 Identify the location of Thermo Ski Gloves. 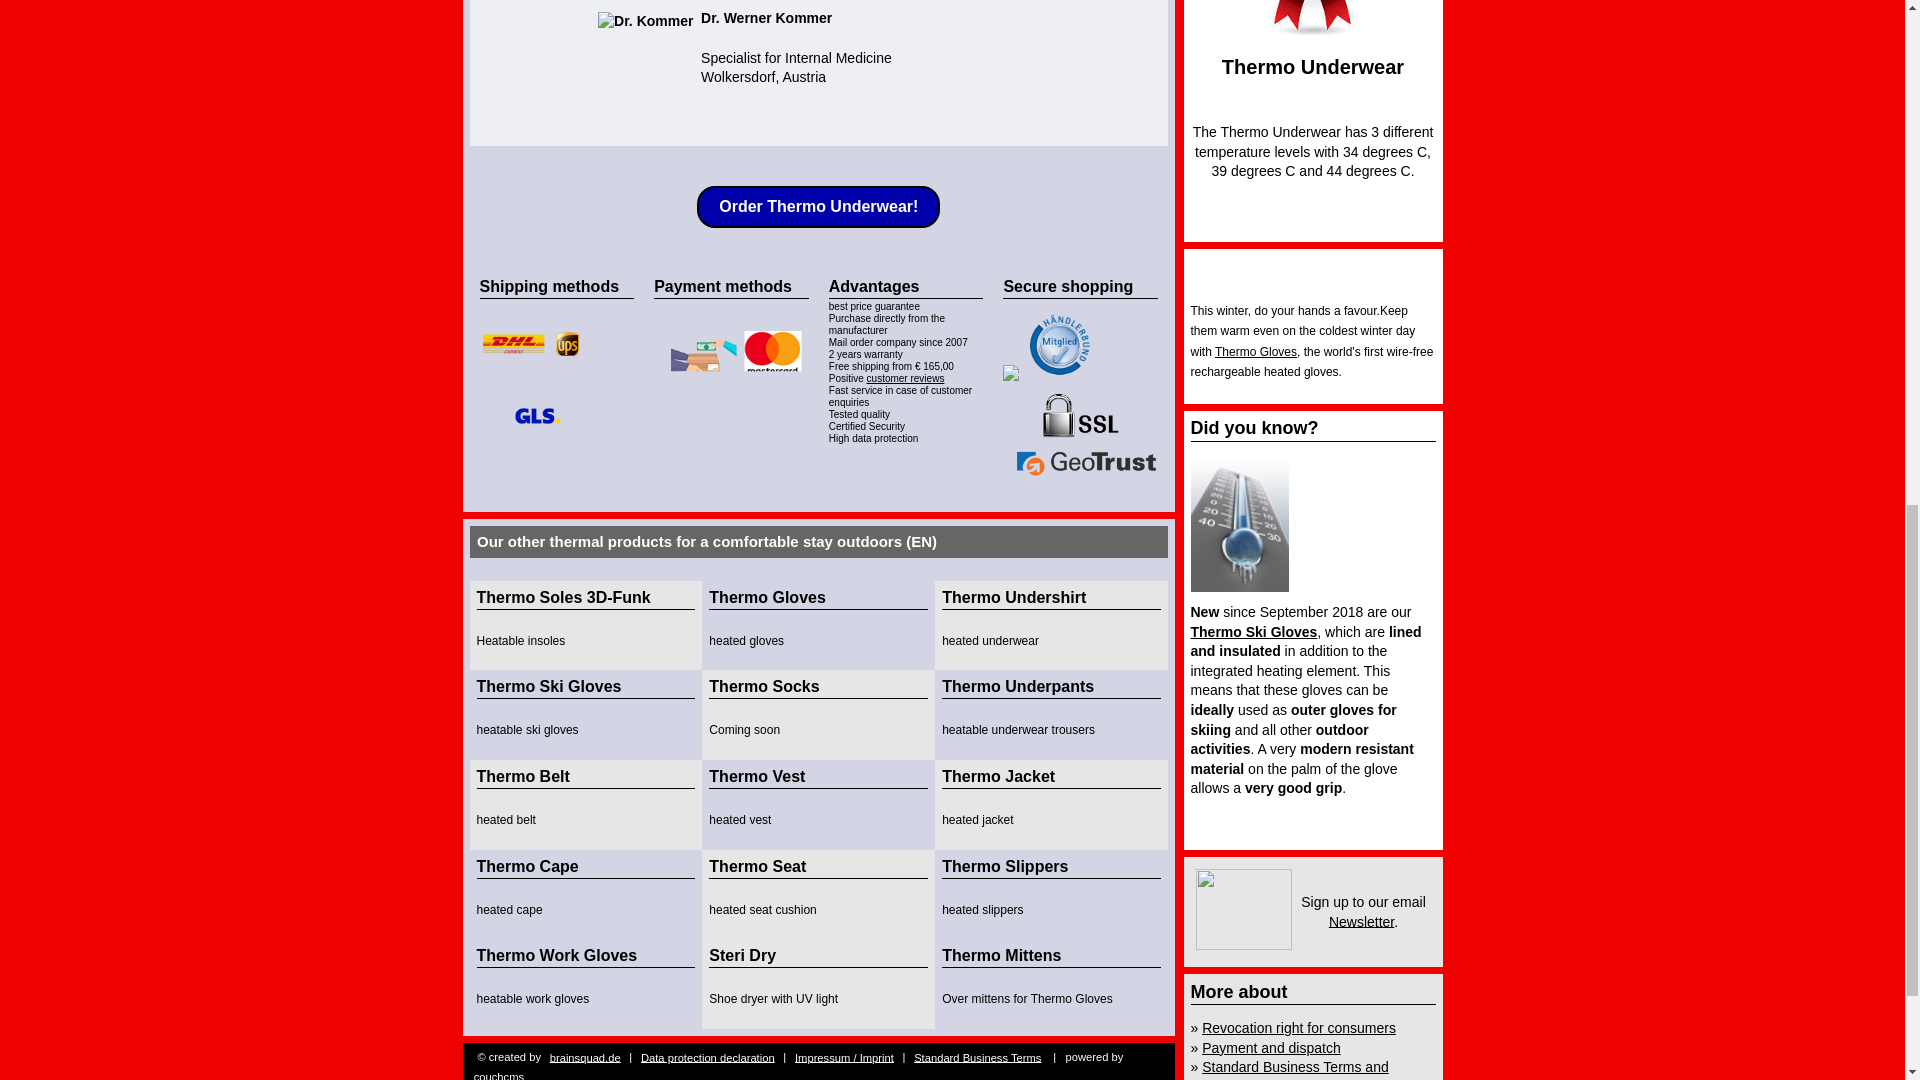
(1254, 632).